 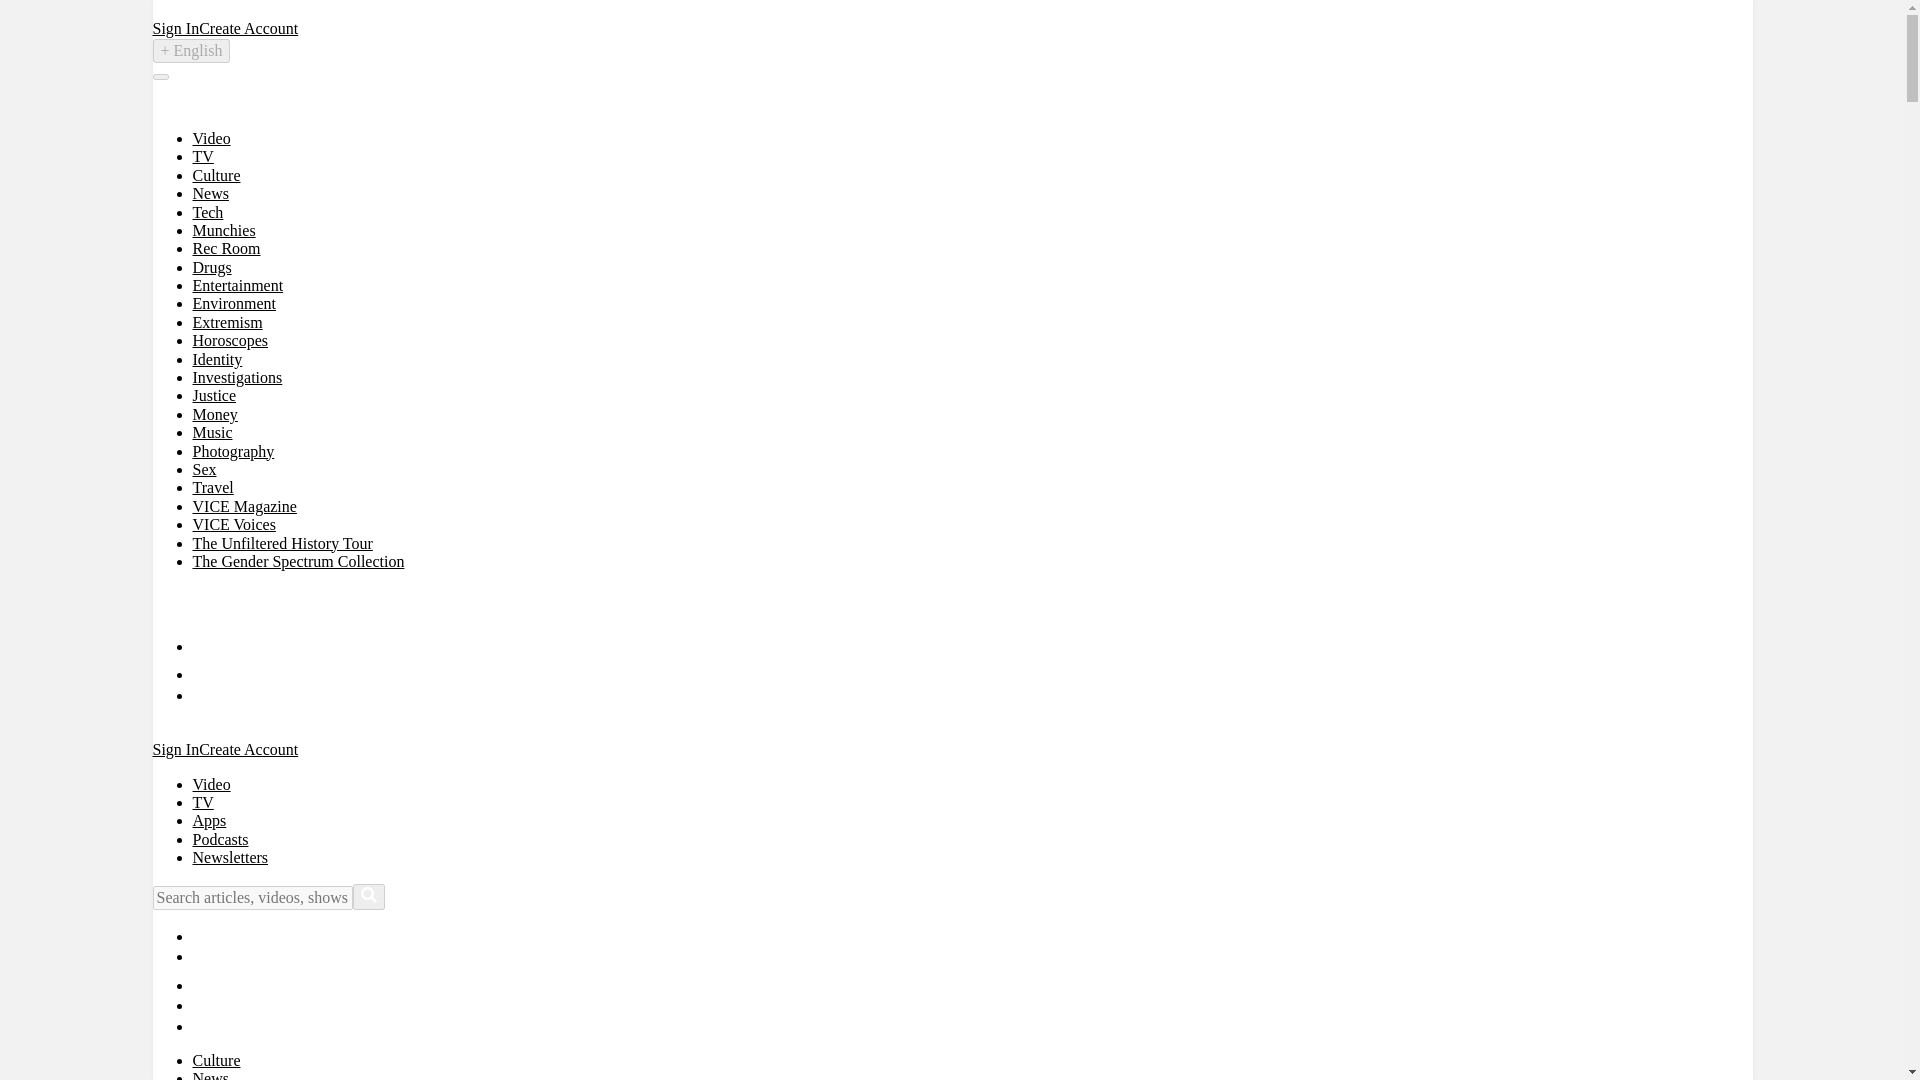 What do you see at coordinates (202, 156) in the screenshot?
I see `TV` at bounding box center [202, 156].